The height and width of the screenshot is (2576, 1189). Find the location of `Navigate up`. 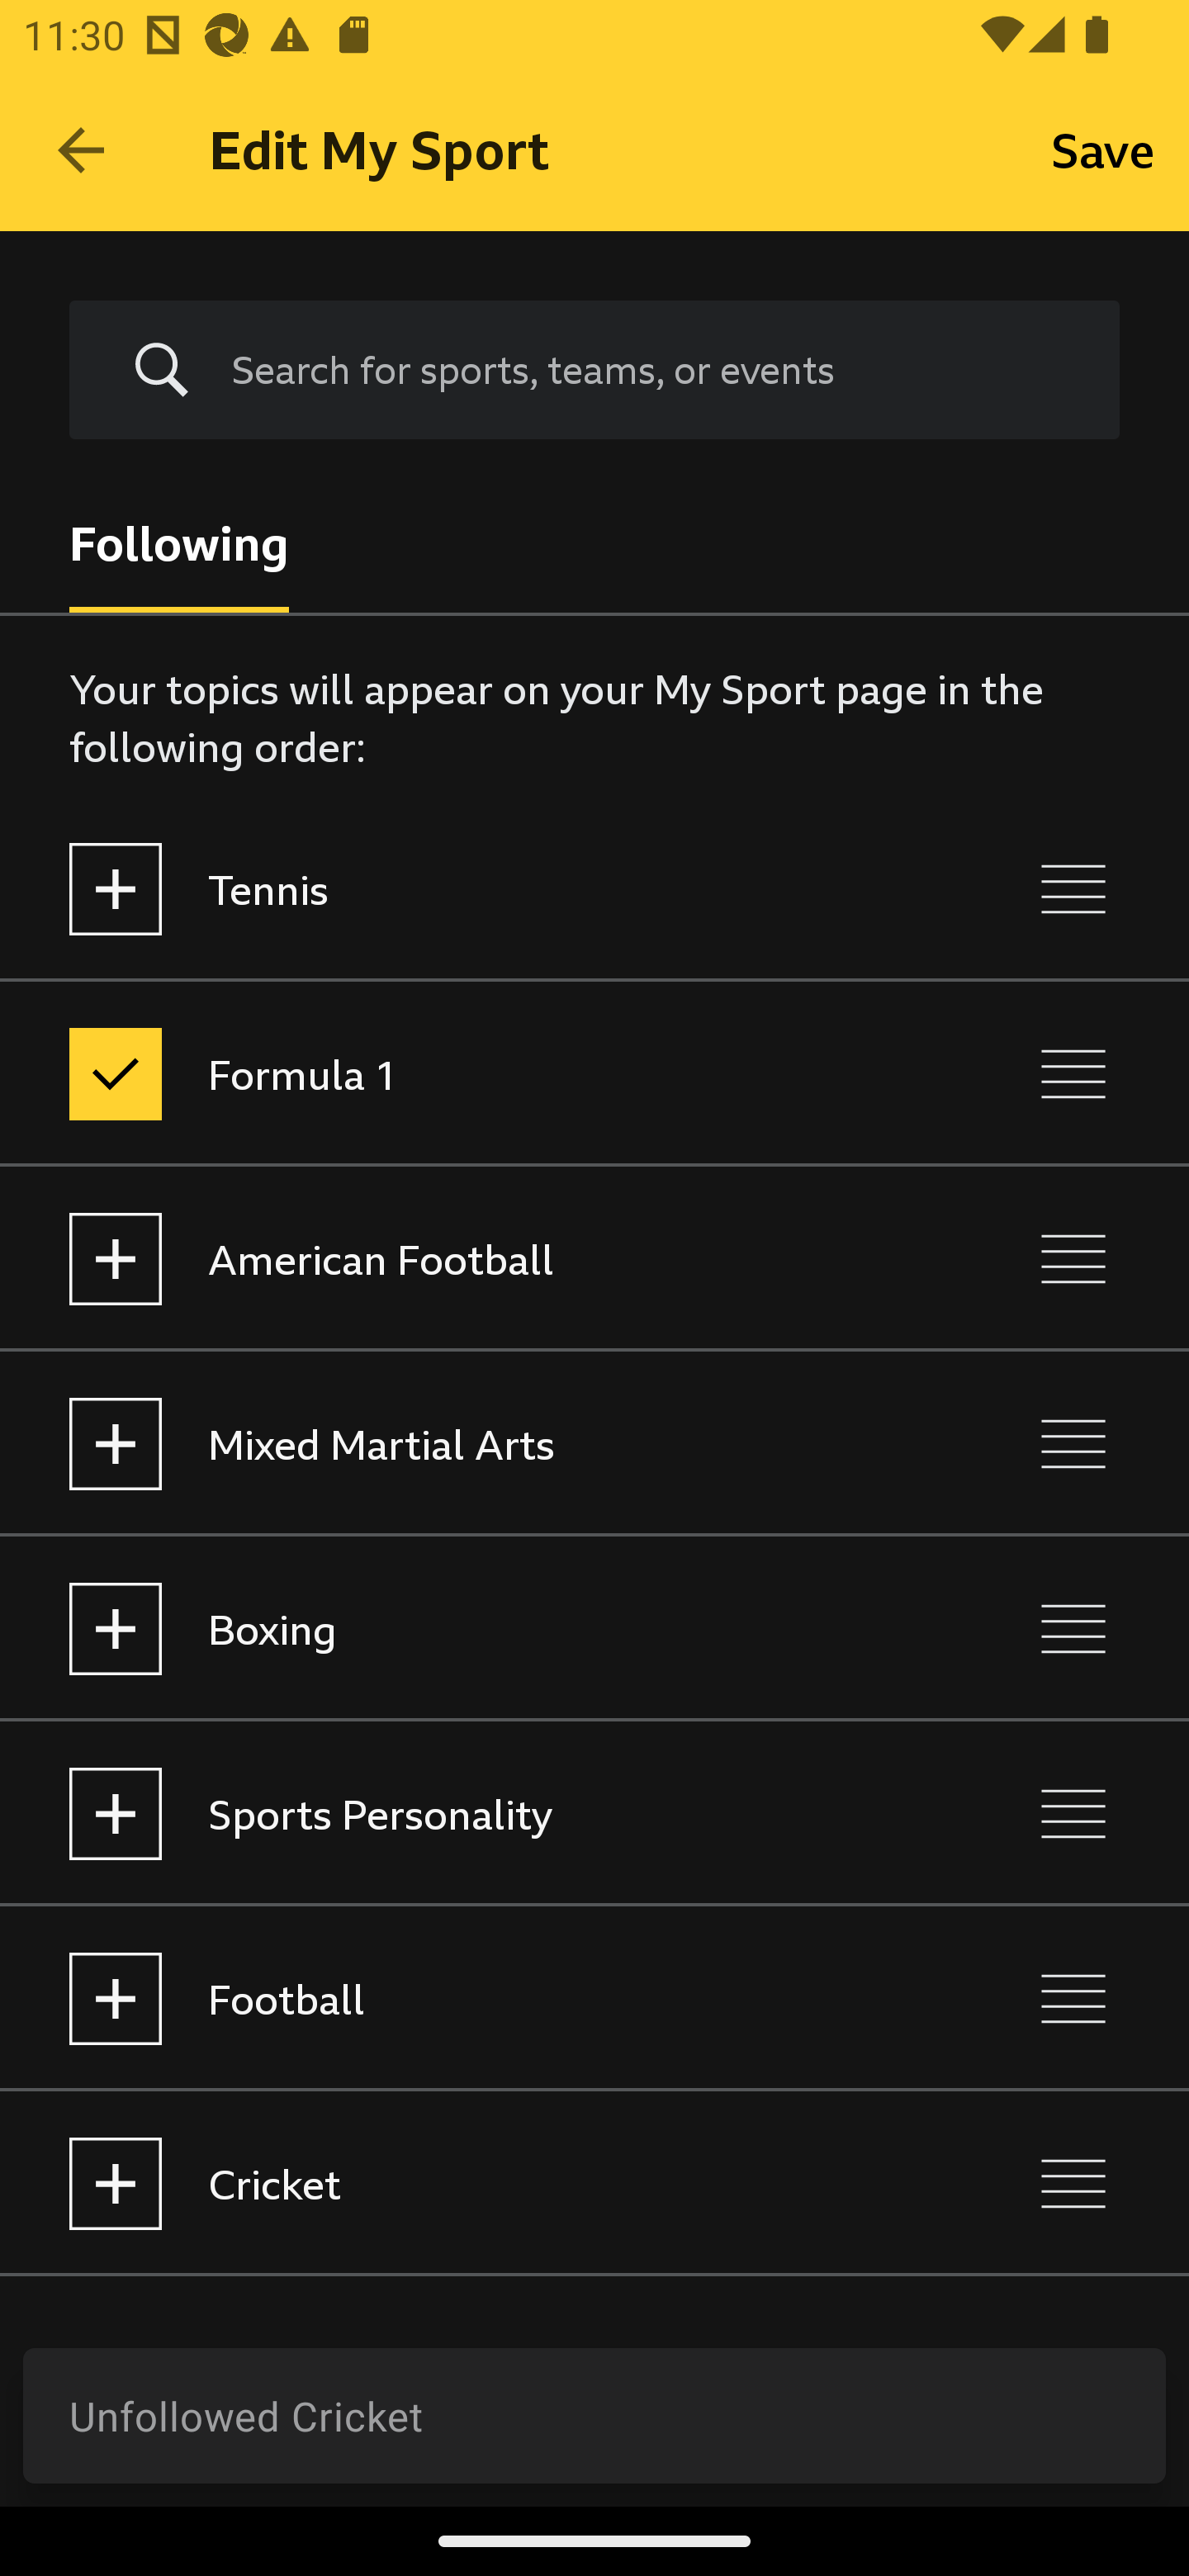

Navigate up is located at coordinates (81, 150).